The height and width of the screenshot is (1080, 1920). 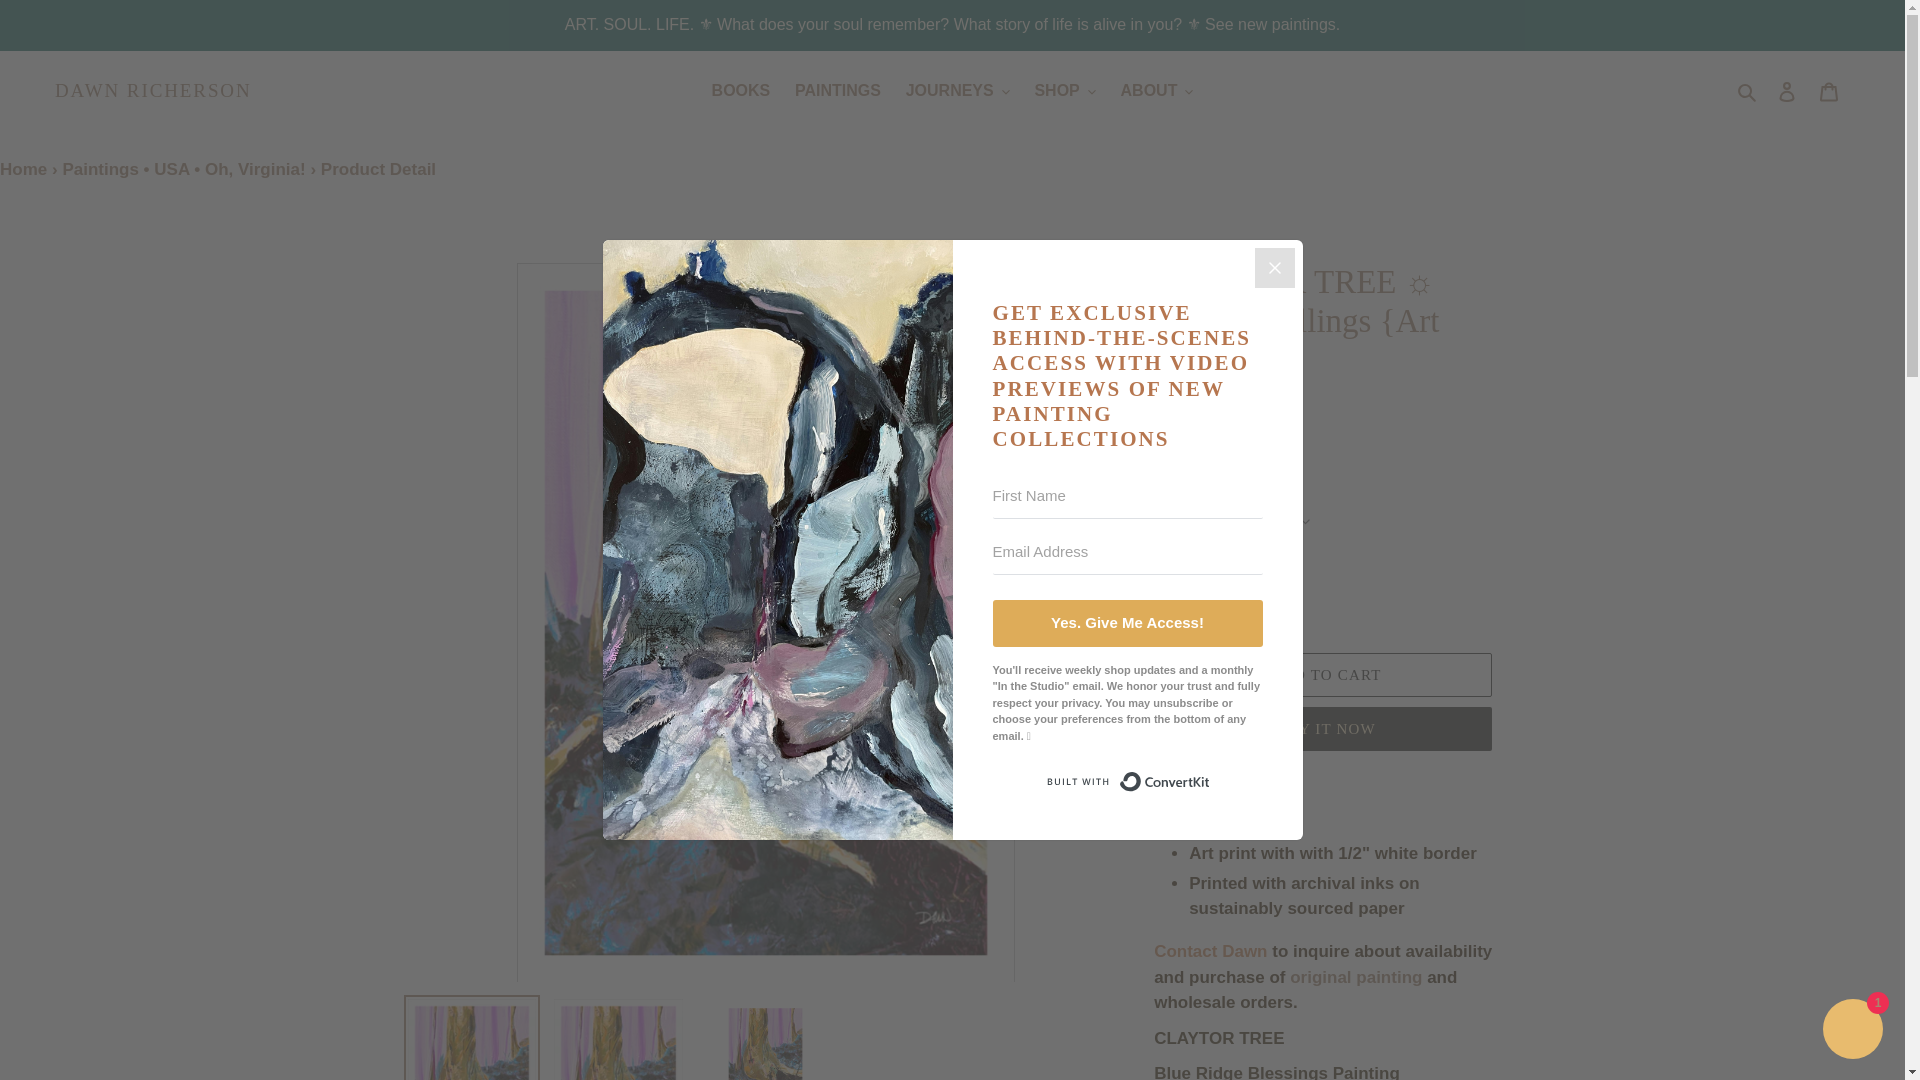 I want to click on Shopify online store chat, so click(x=1852, y=1031).